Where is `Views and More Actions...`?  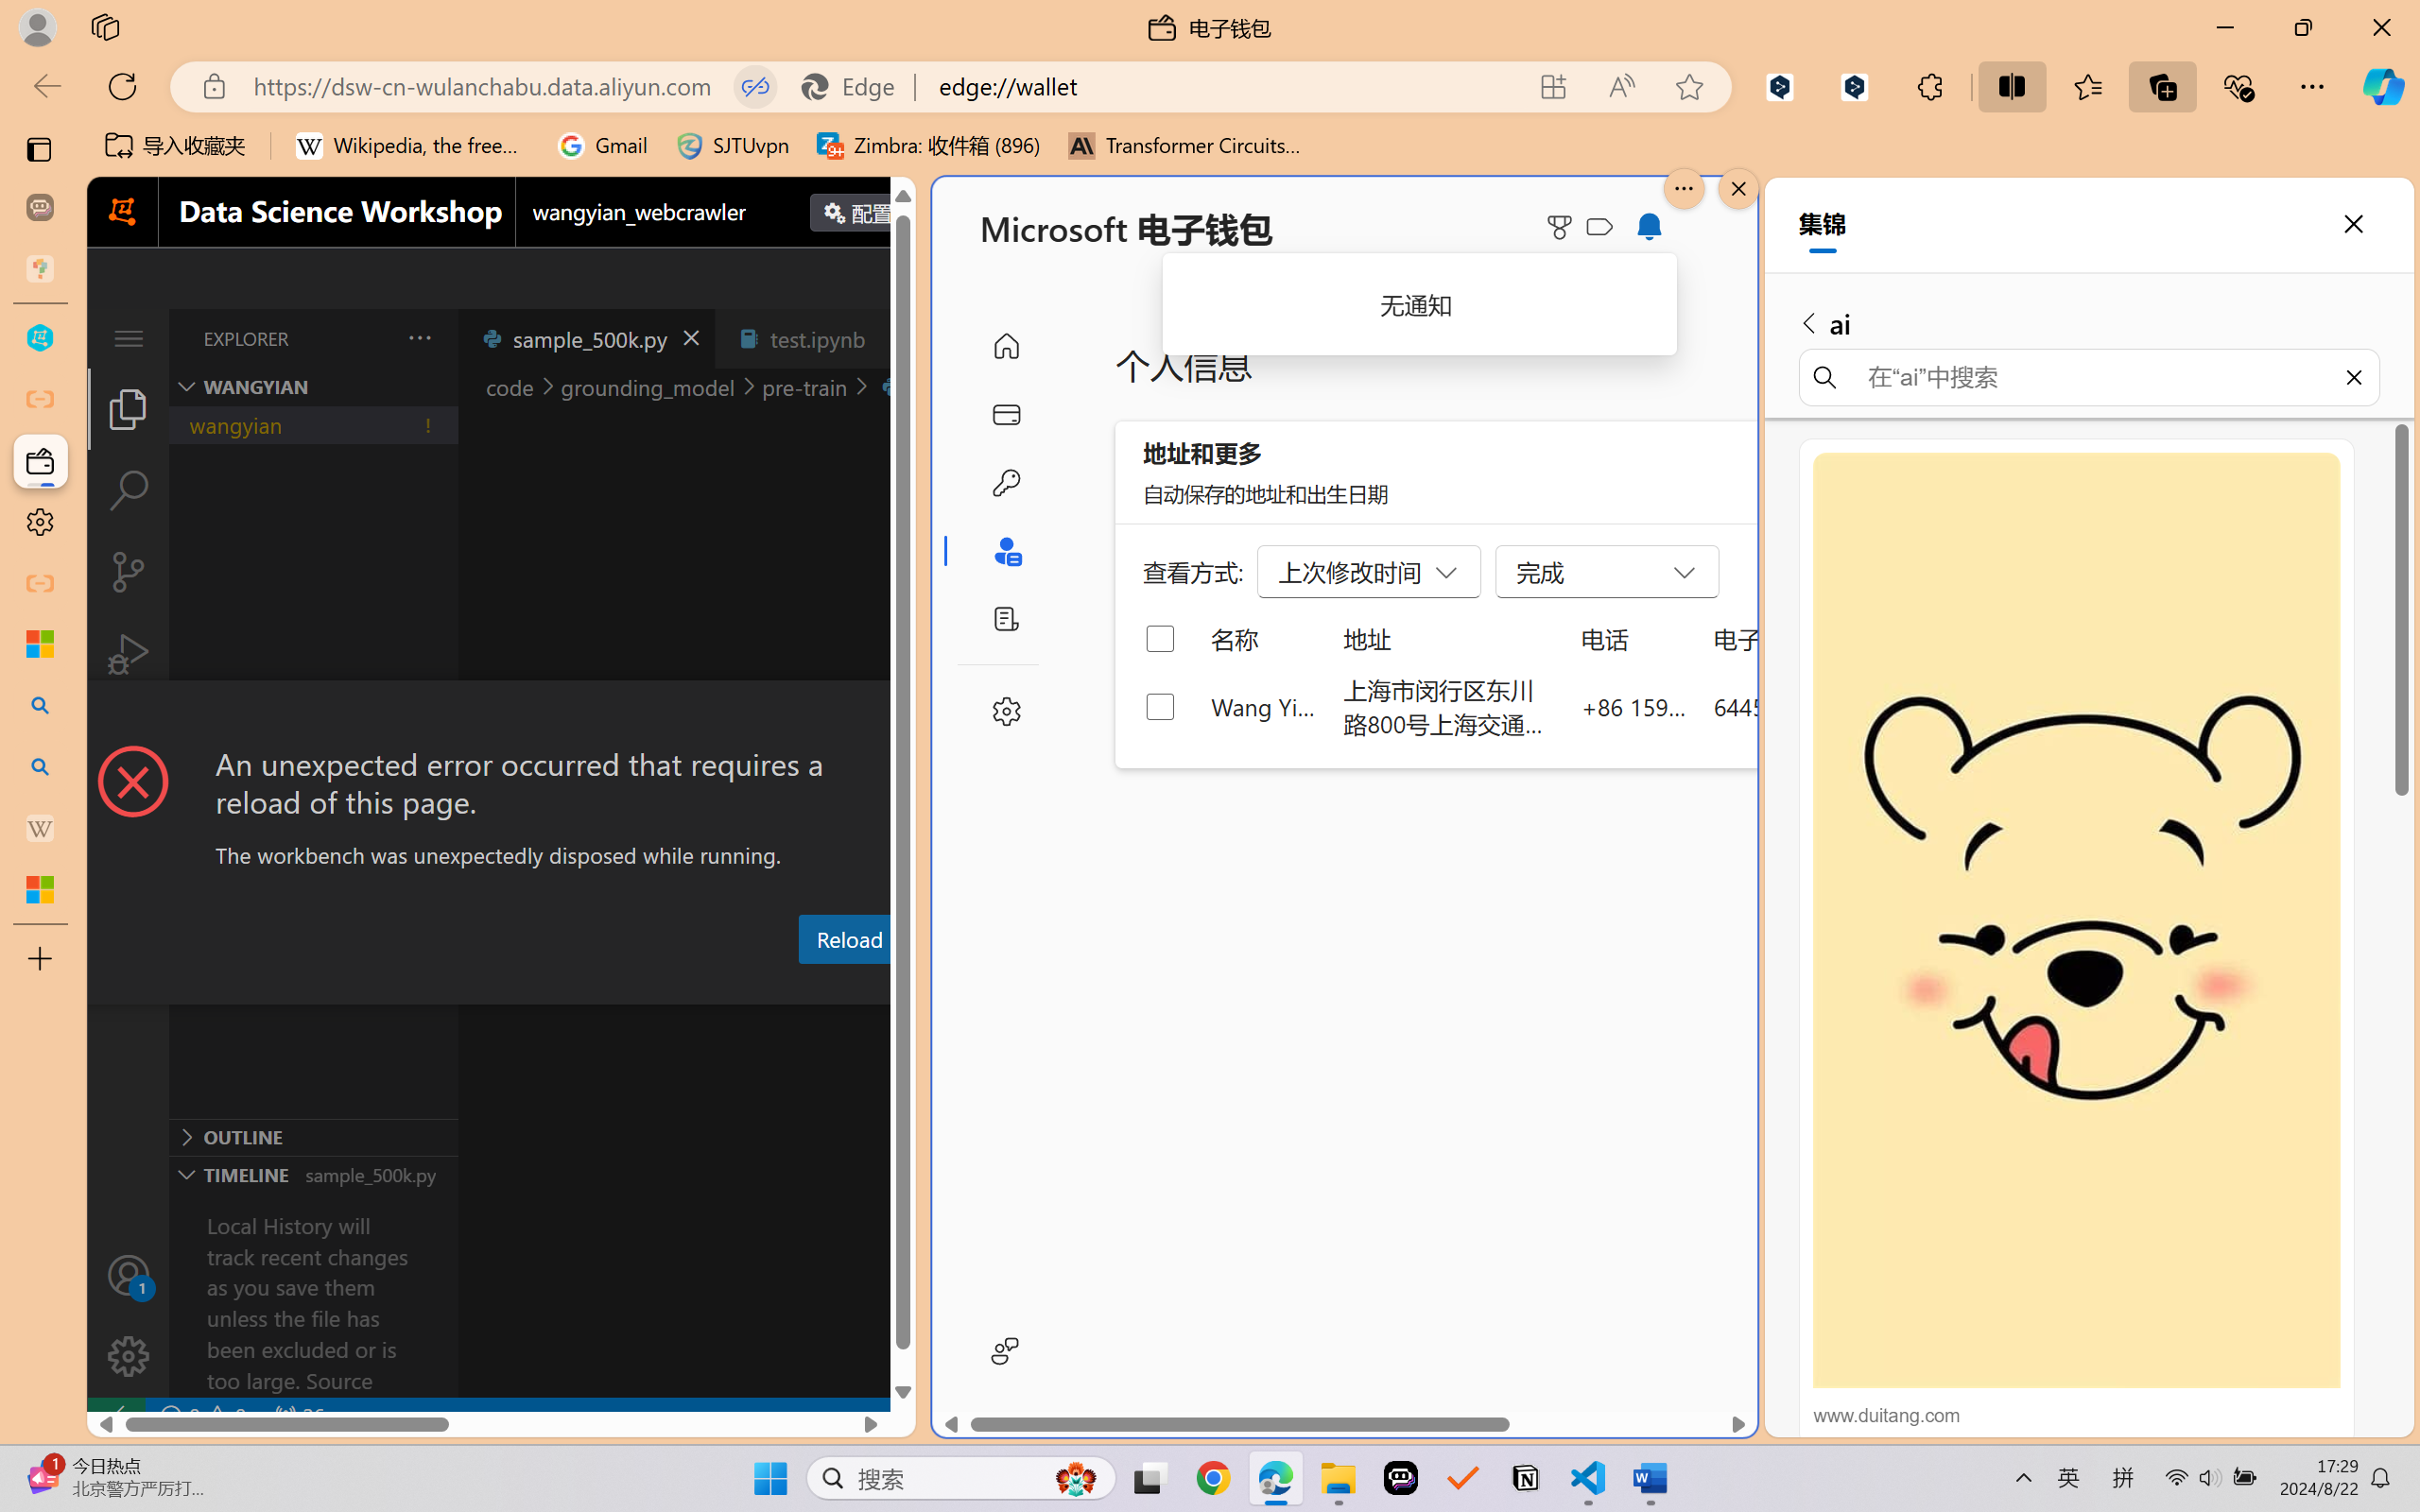
Views and More Actions... is located at coordinates (418, 337).